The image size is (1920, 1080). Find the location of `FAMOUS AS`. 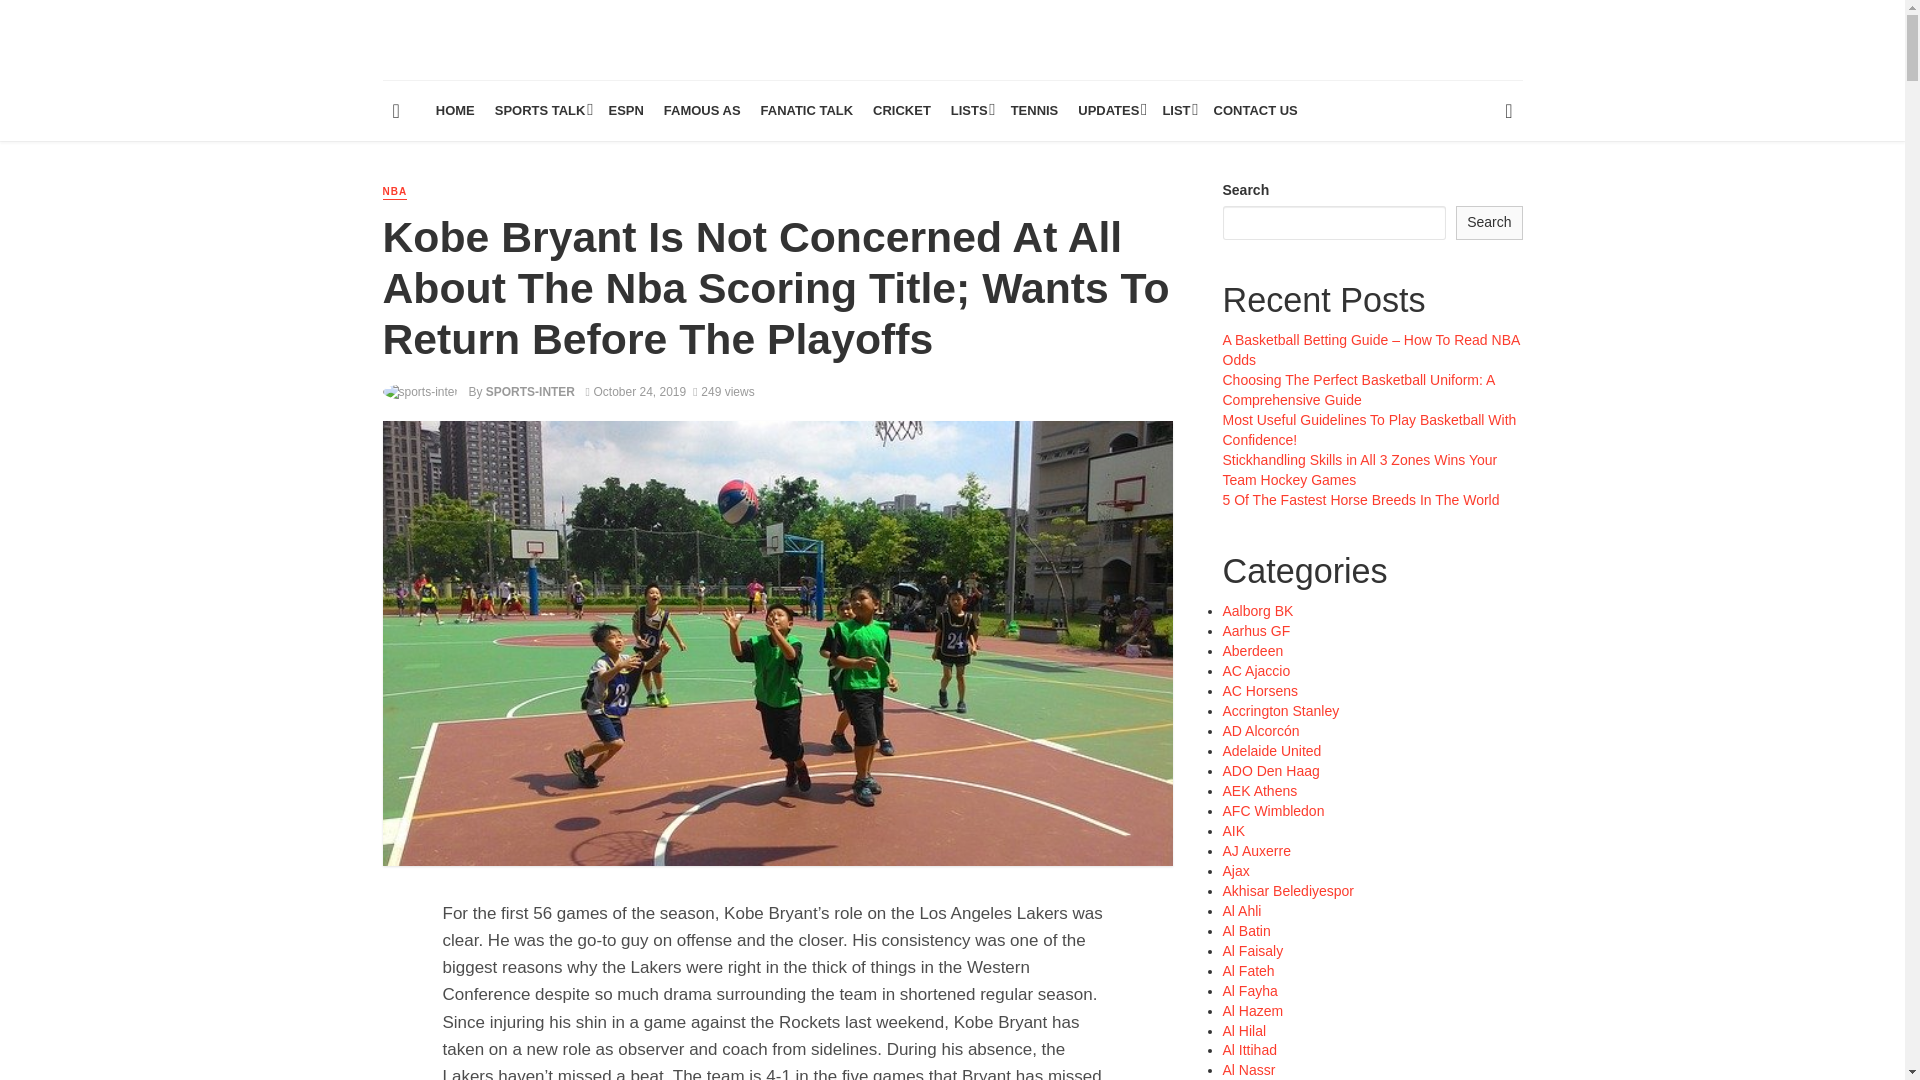

FAMOUS AS is located at coordinates (702, 111).